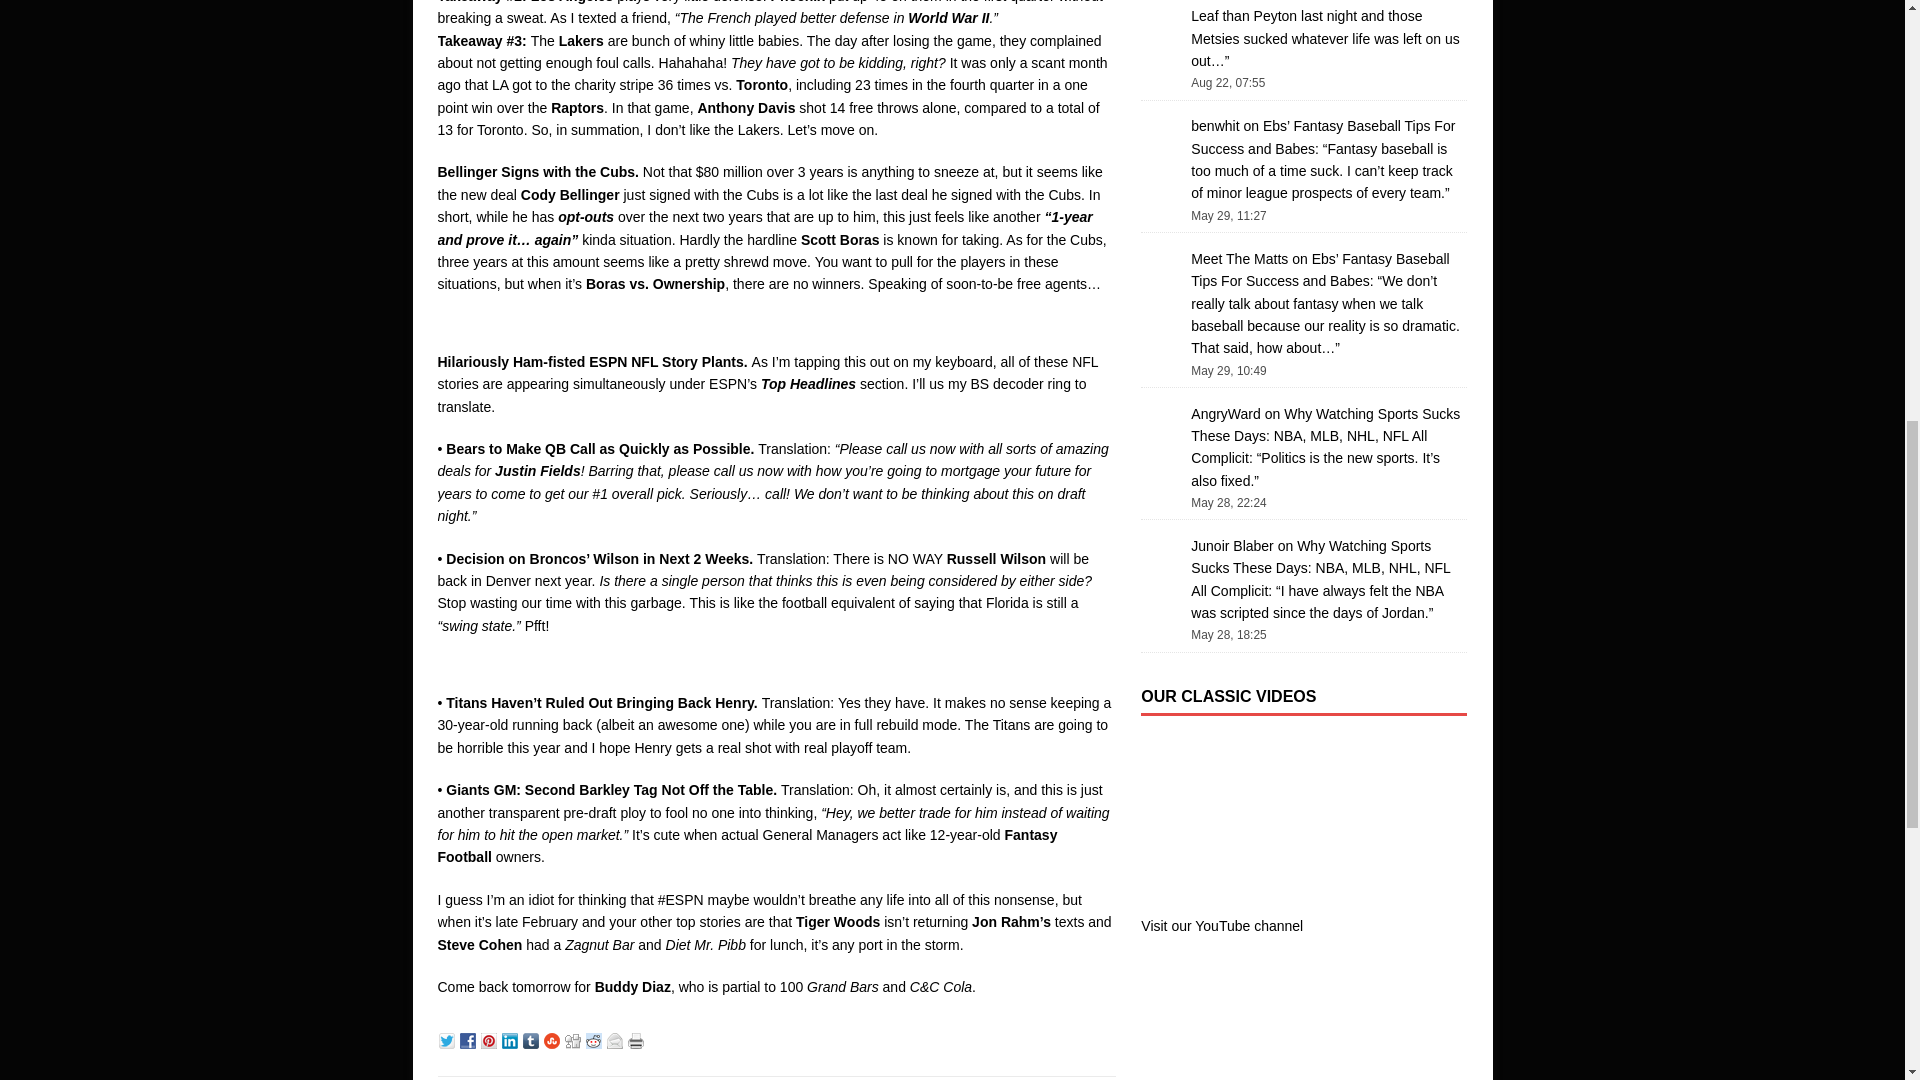 Image resolution: width=1920 pixels, height=1080 pixels. What do you see at coordinates (470, 1038) in the screenshot?
I see `Facebook` at bounding box center [470, 1038].